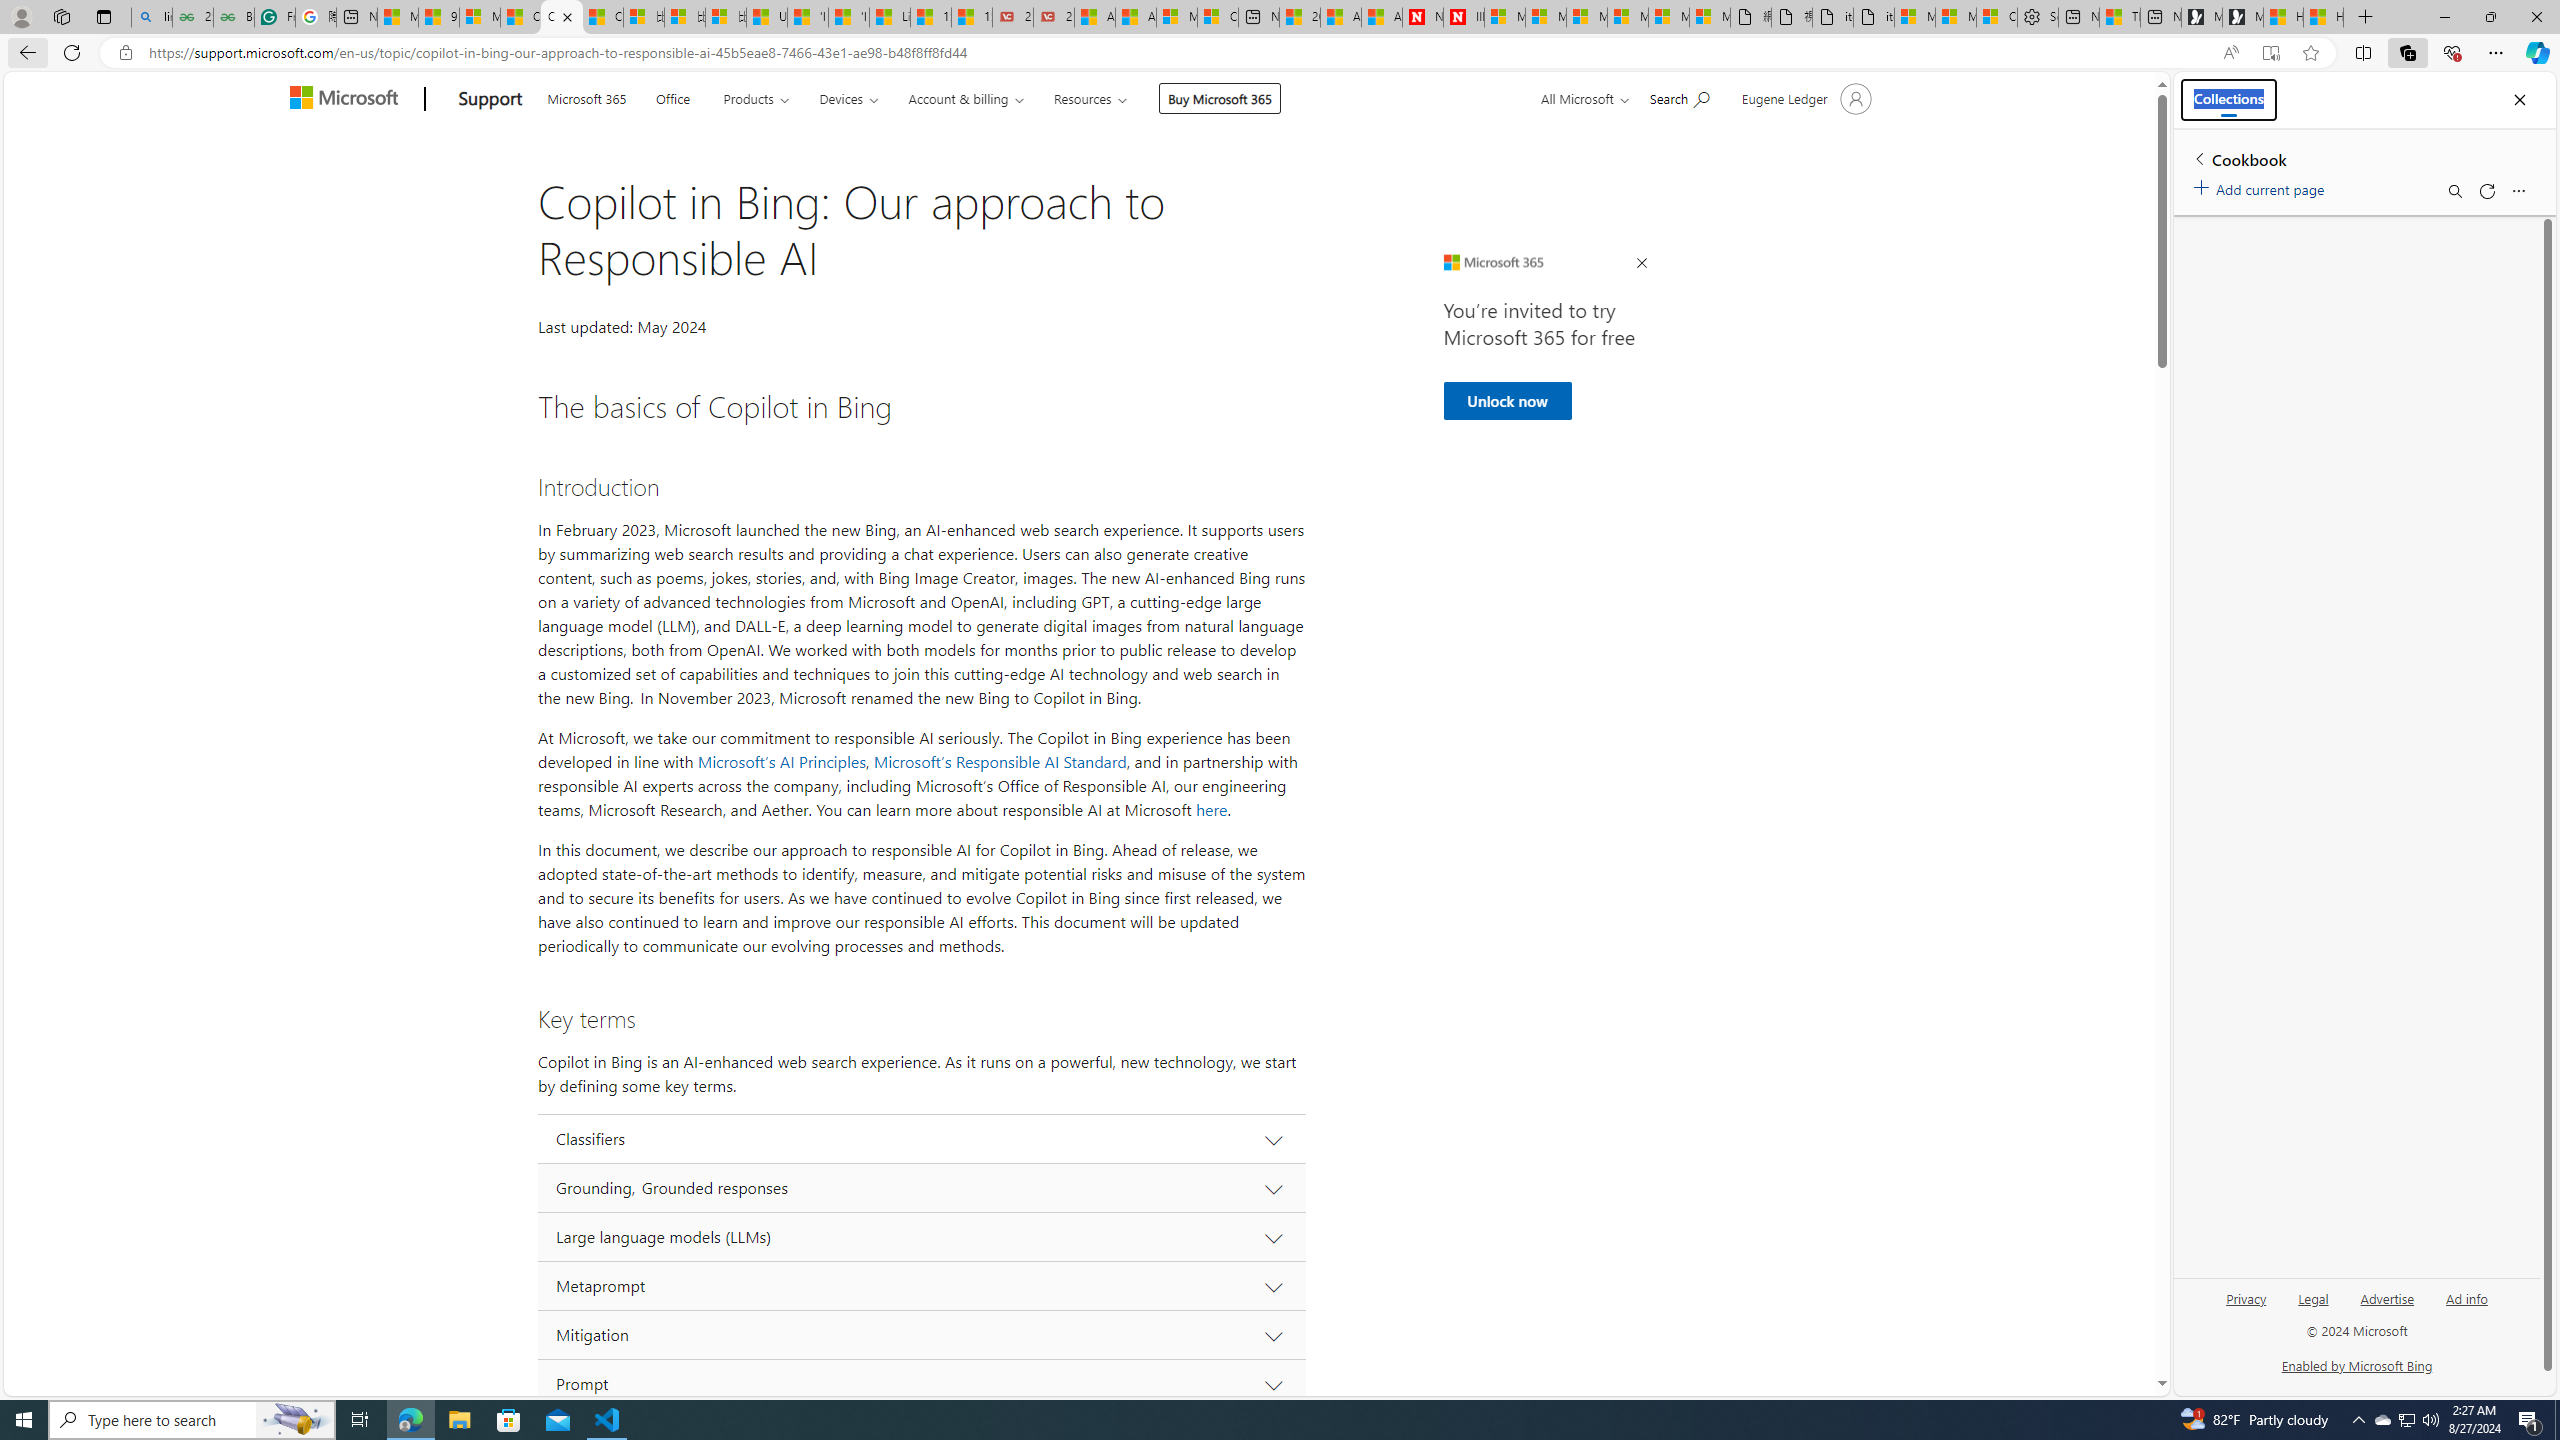 This screenshot has width=2560, height=1440. I want to click on How to Use a TV as a Computer Monitor, so click(2322, 17).